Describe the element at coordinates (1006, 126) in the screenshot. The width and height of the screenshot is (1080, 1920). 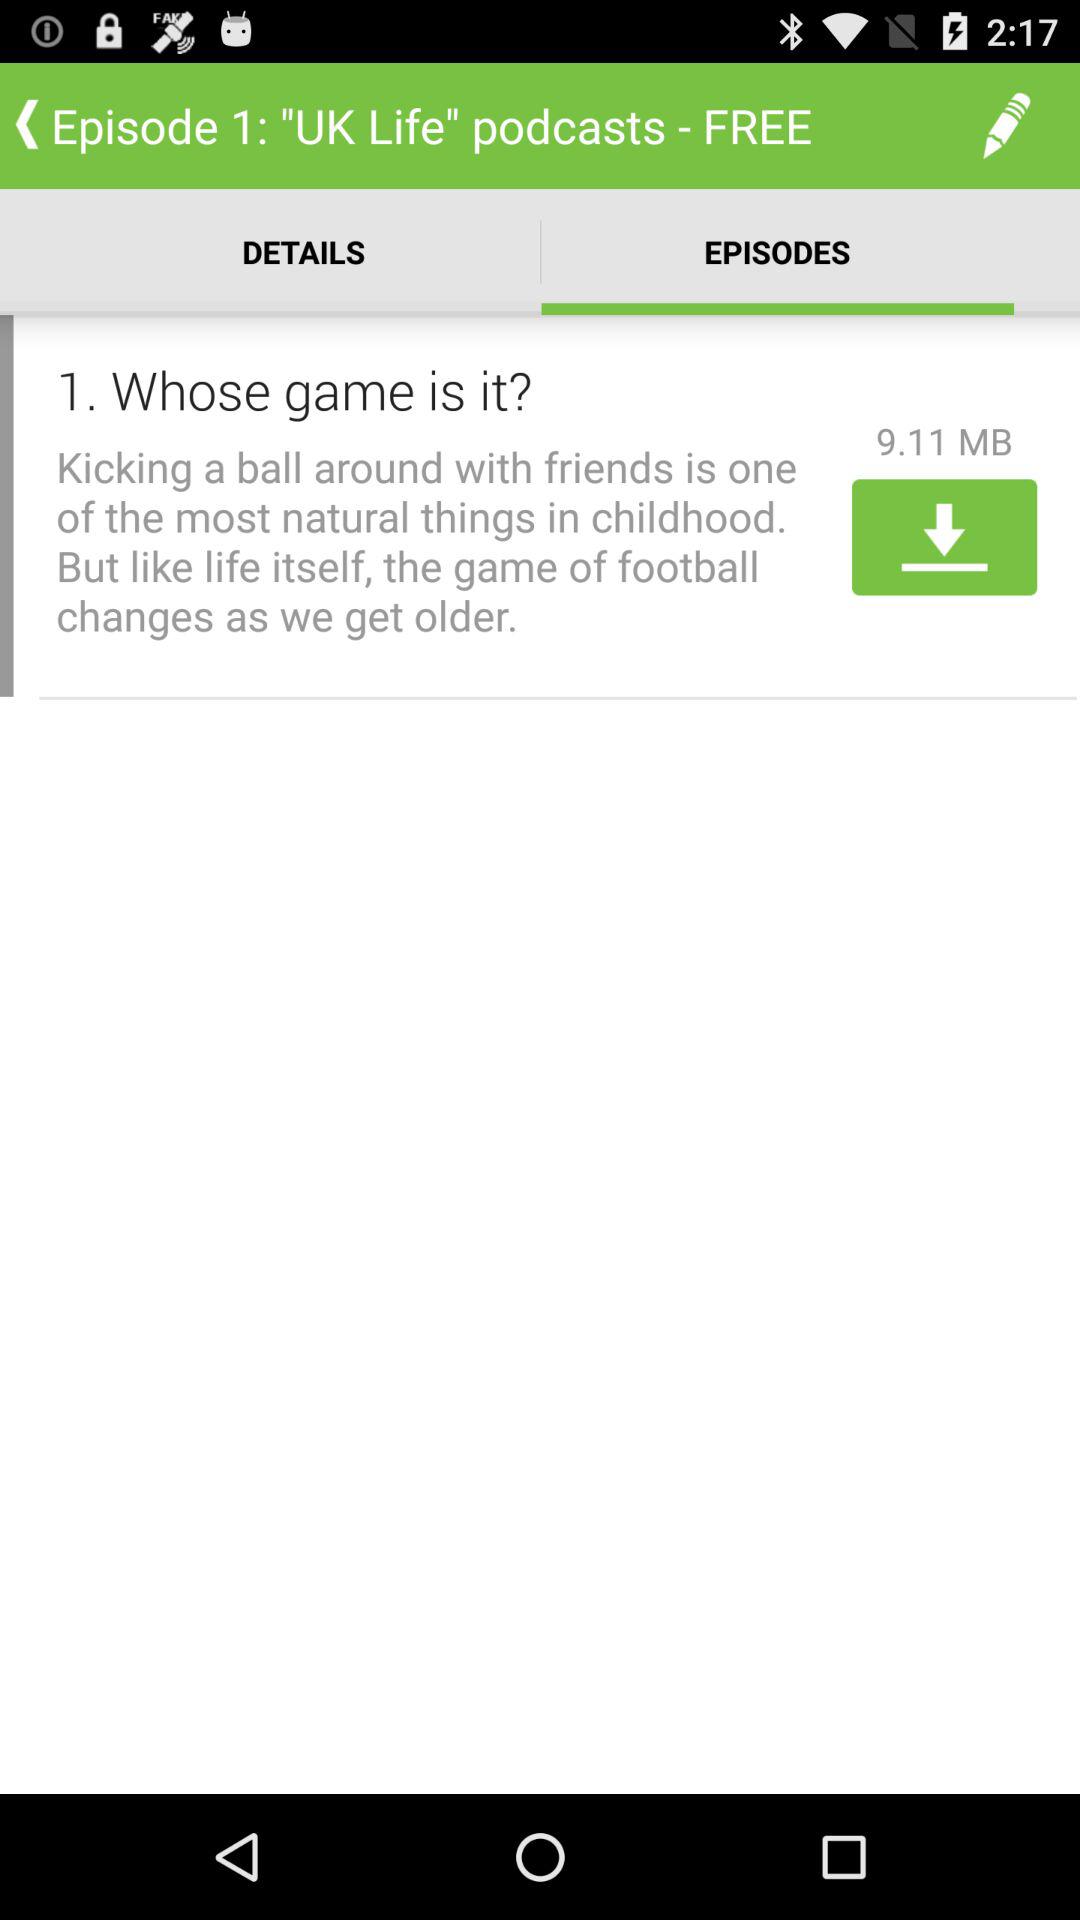
I see `select item above the 9.11 mb item` at that location.